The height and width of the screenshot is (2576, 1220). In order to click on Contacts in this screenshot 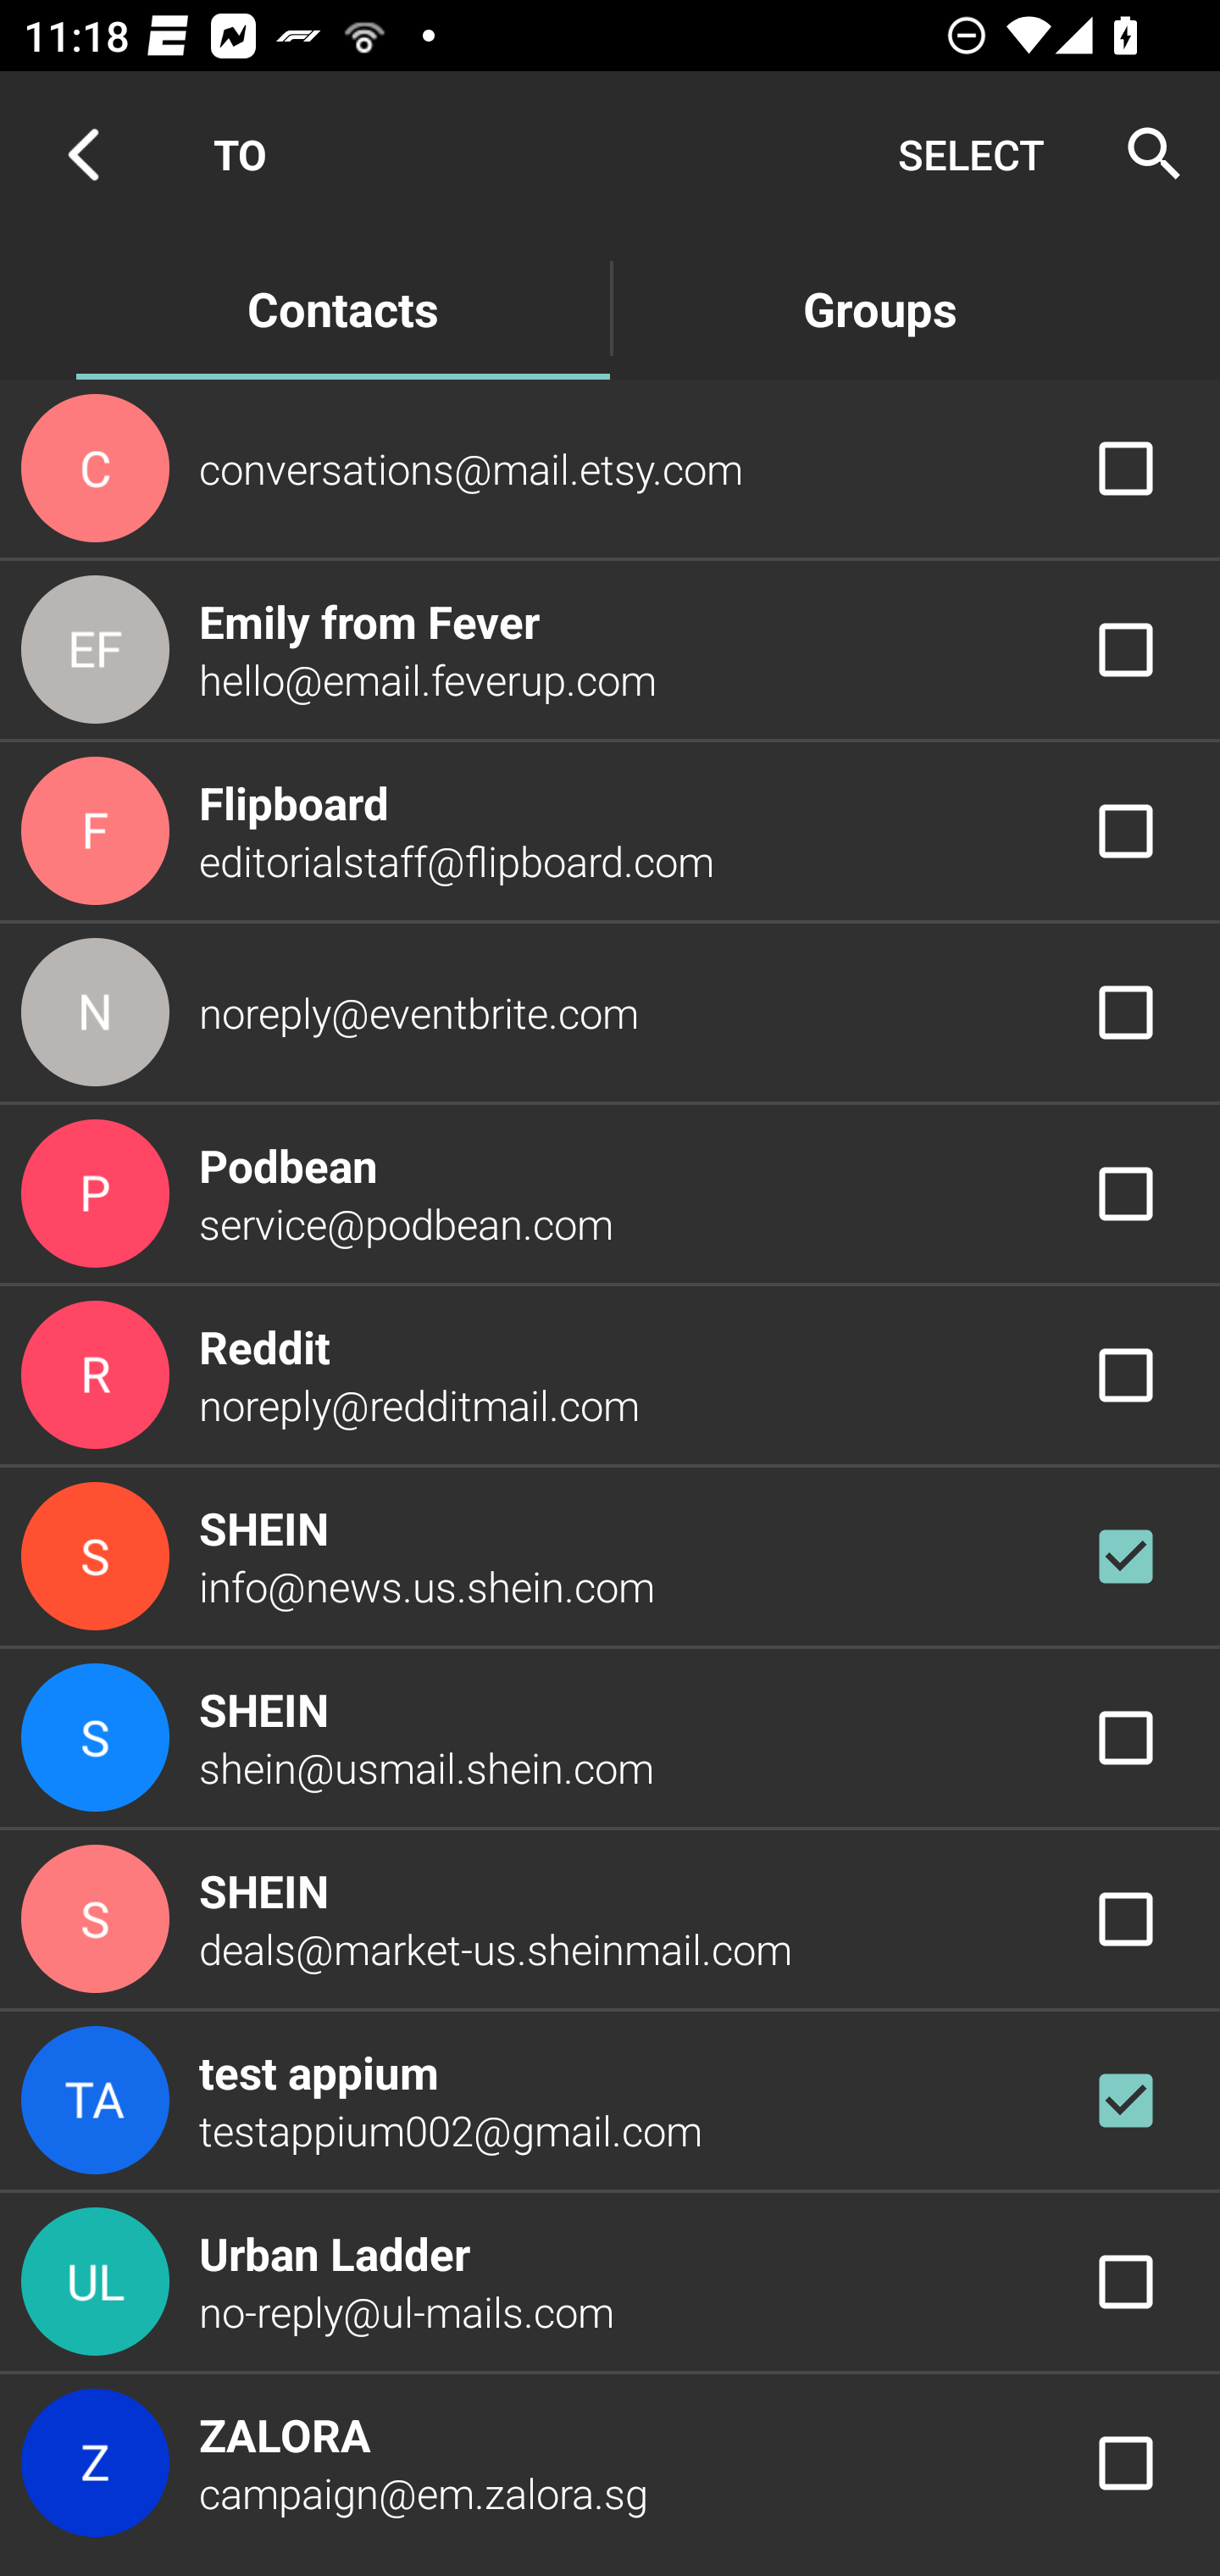, I will do `click(342, 307)`.